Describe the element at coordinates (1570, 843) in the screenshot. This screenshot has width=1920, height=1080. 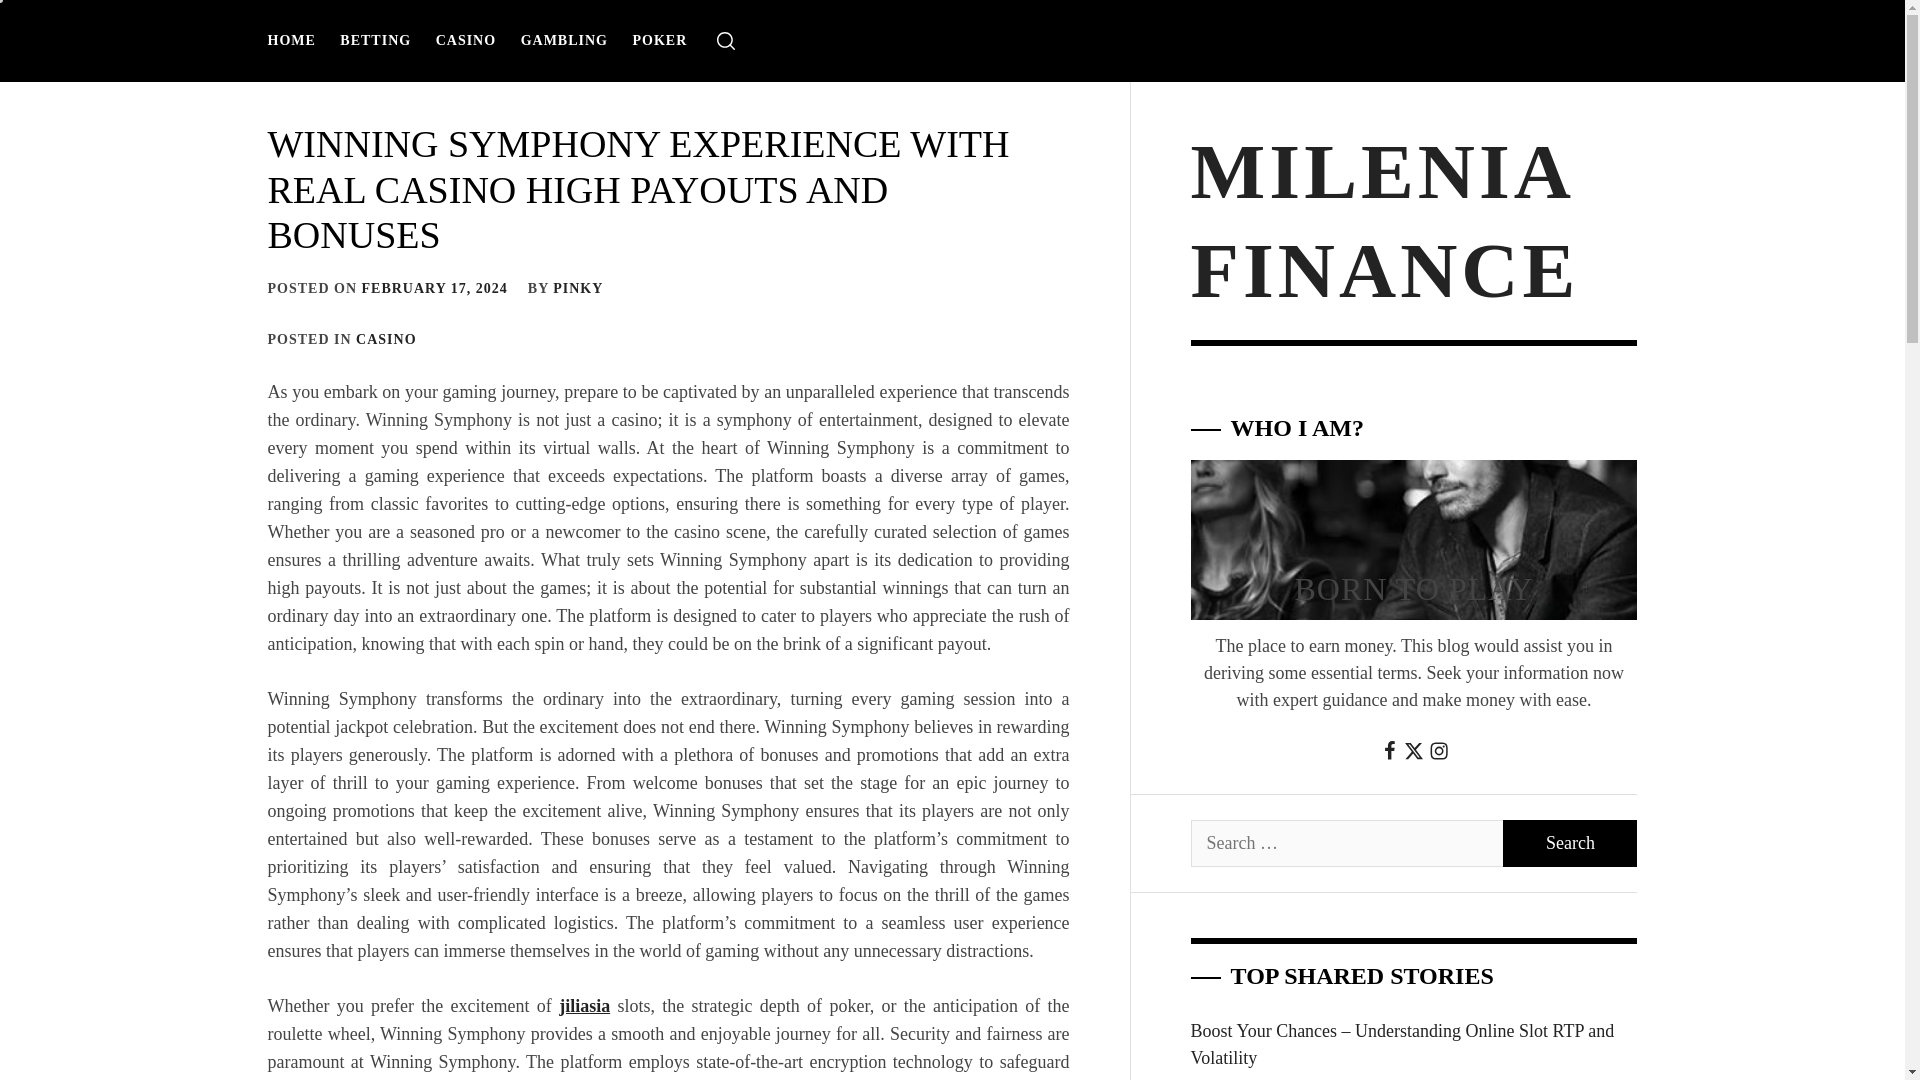
I see `Search` at that location.